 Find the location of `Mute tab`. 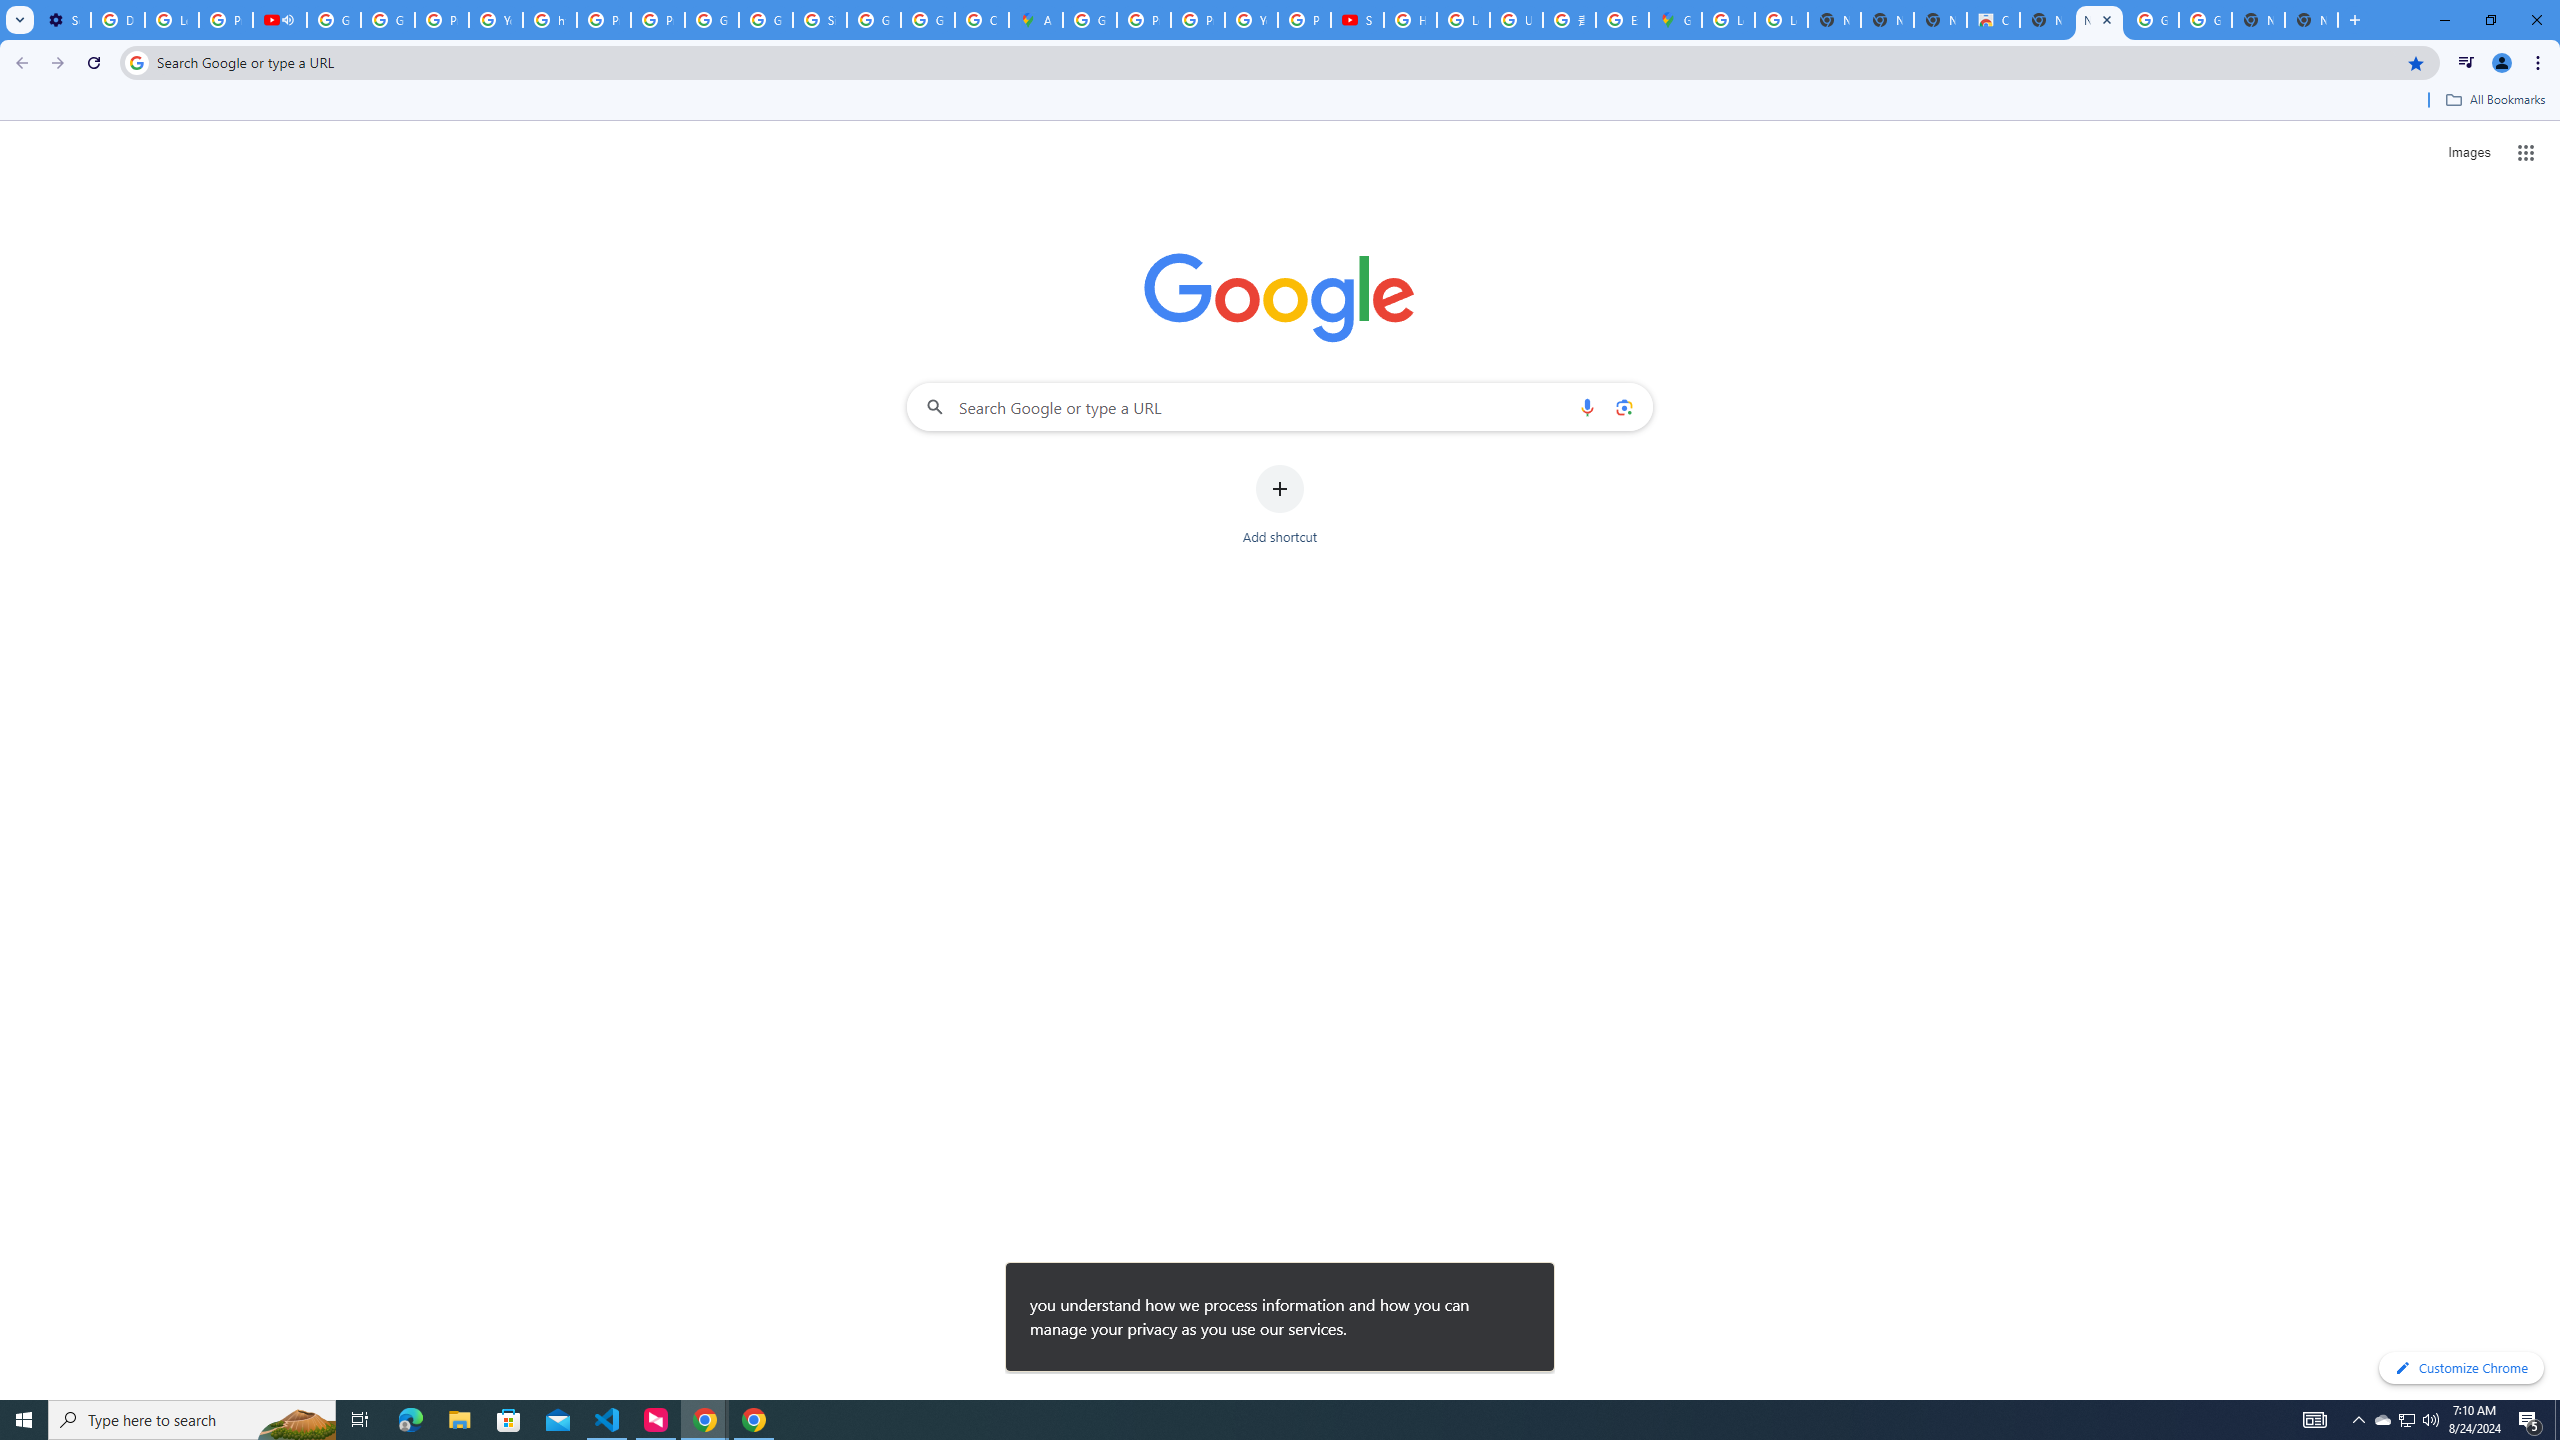

Mute tab is located at coordinates (288, 19).